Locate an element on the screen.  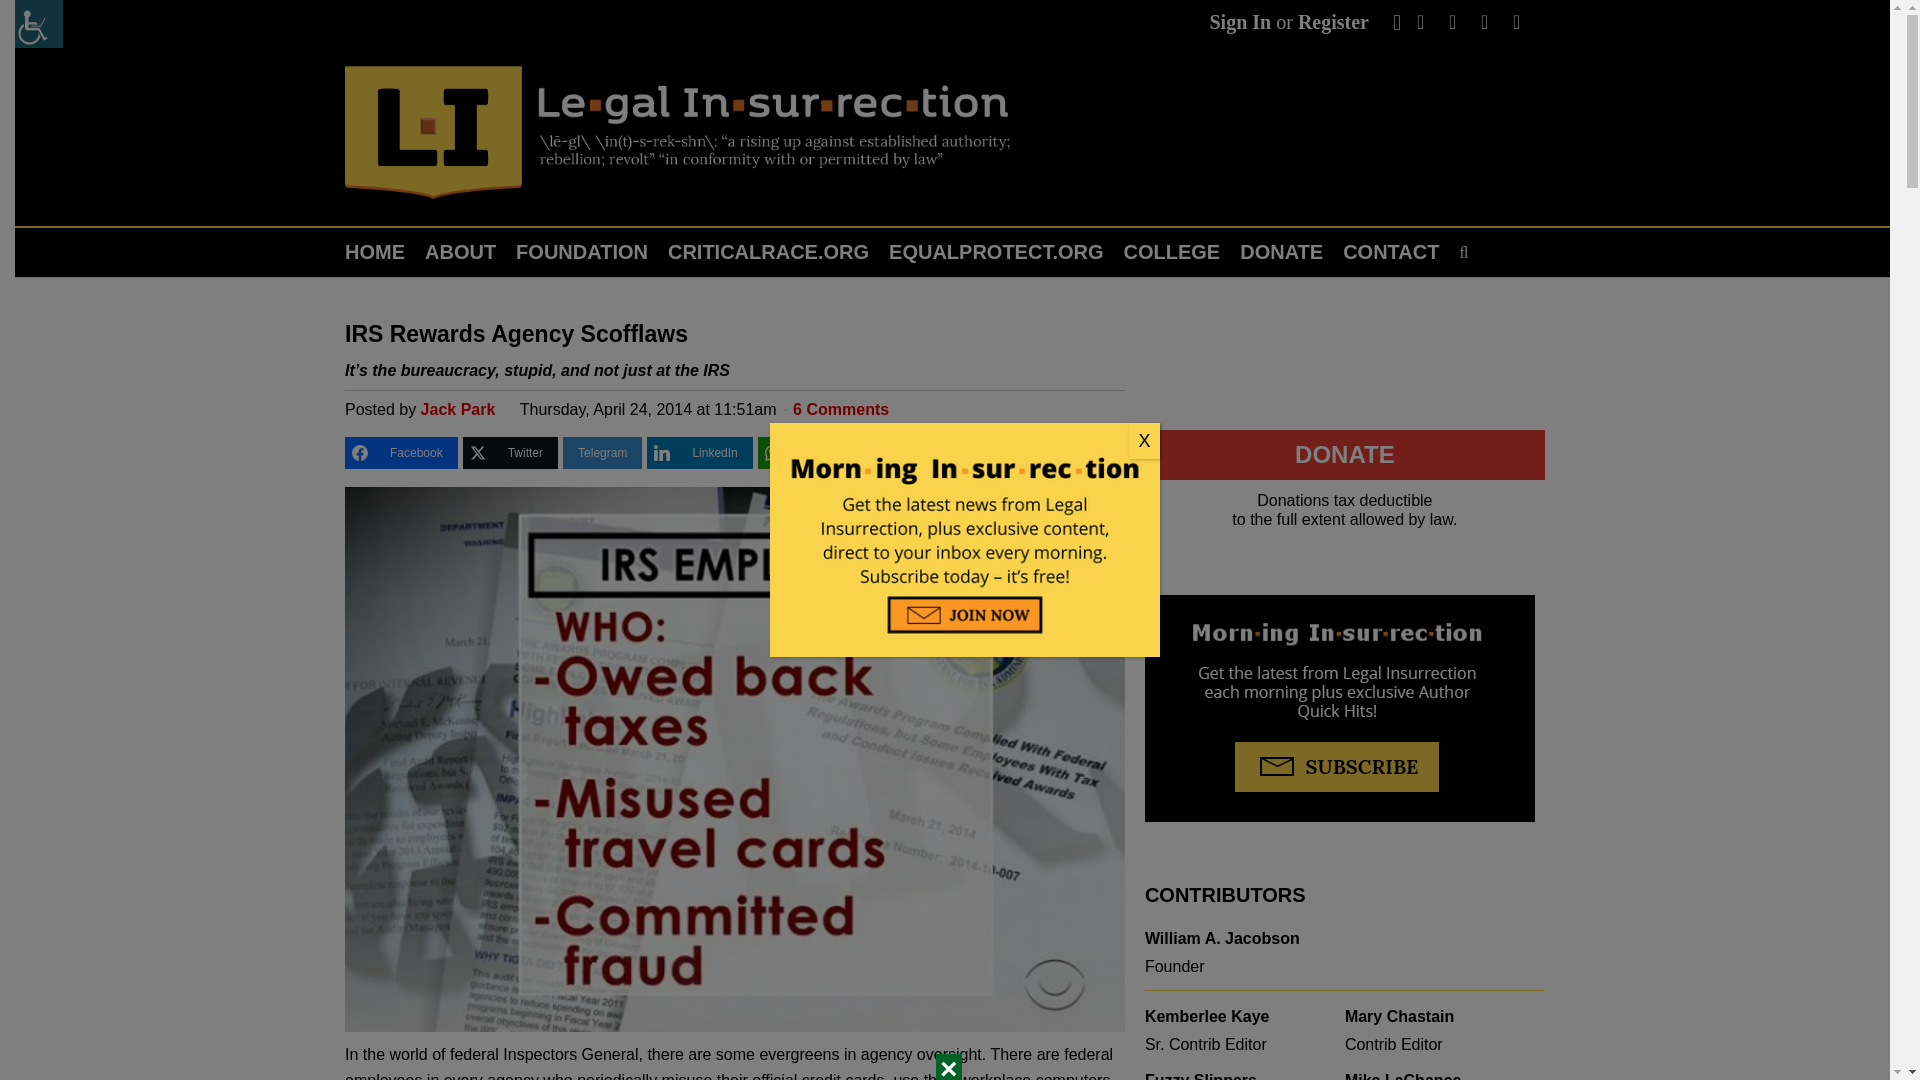
EQUALPROTECT.ORG is located at coordinates (996, 252).